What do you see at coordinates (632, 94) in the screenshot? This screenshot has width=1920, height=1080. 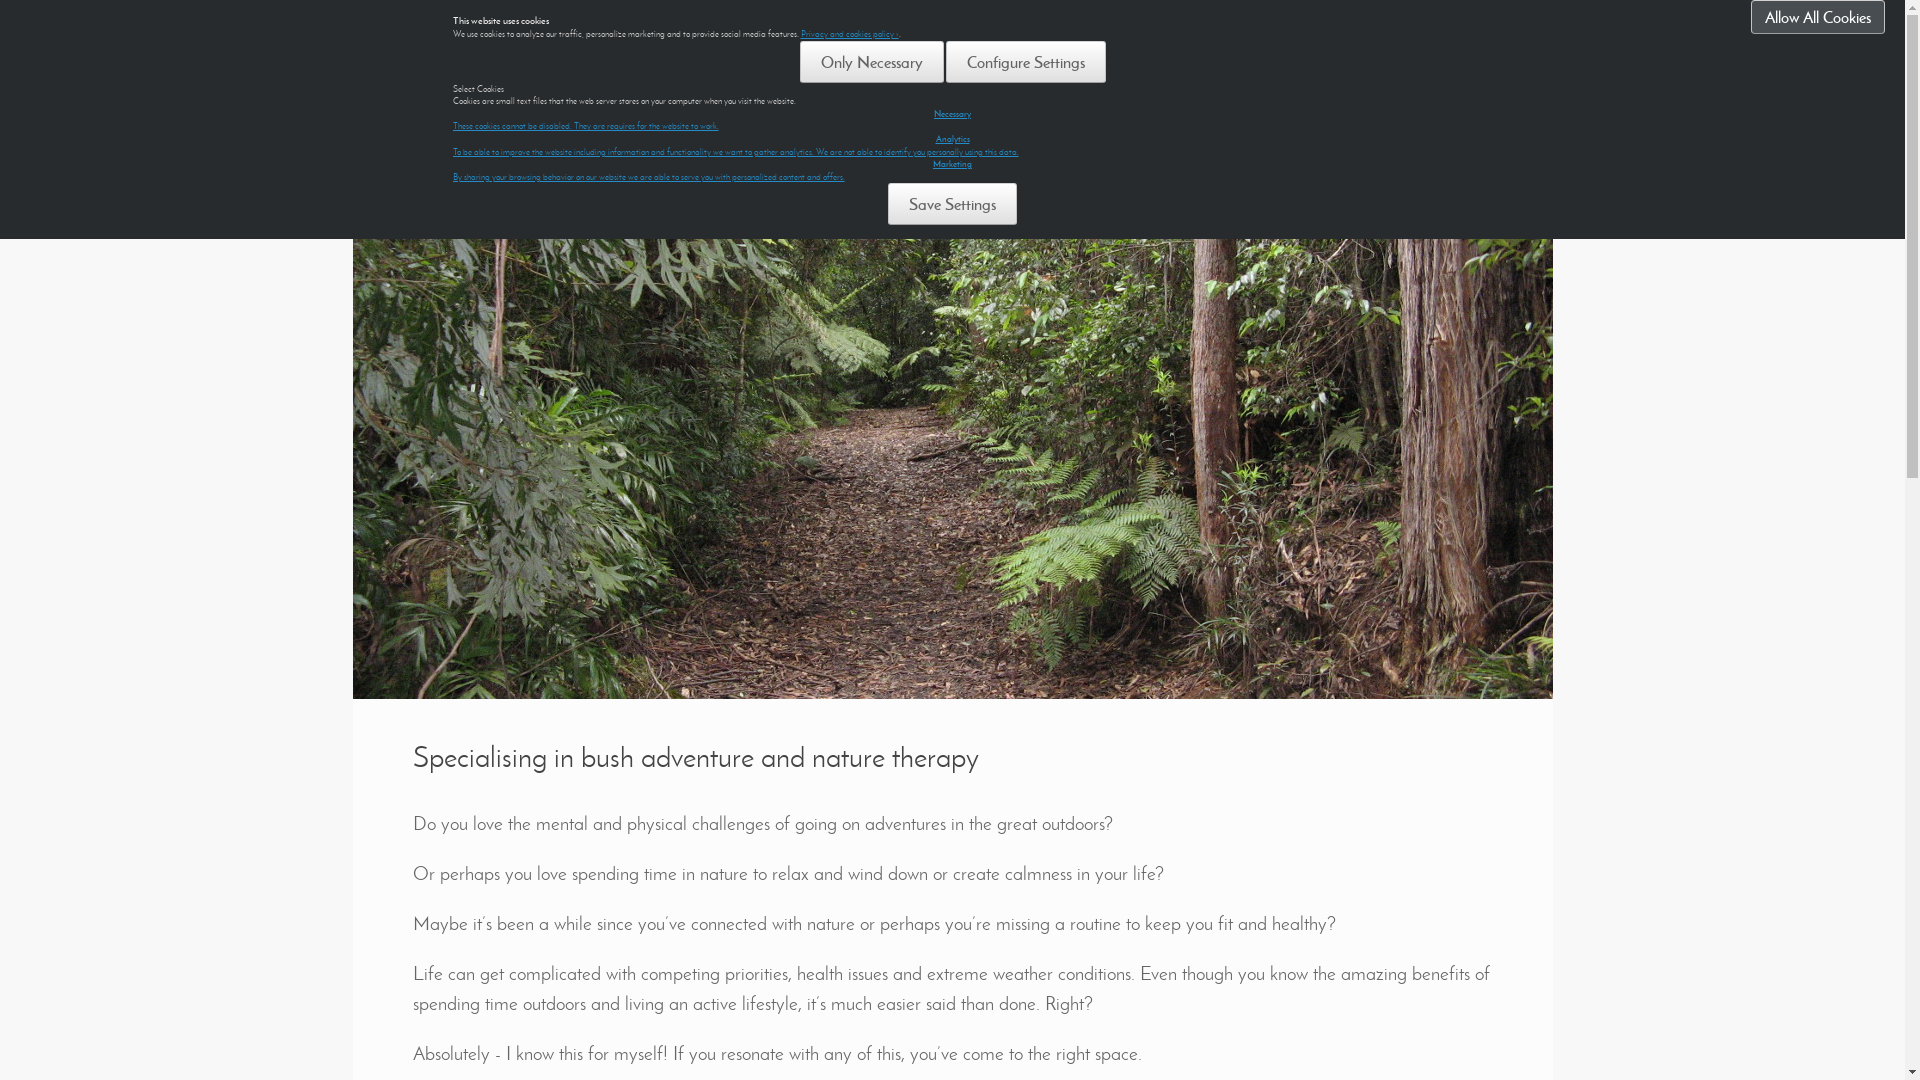 I see `Kathryn Walton Consulting` at bounding box center [632, 94].